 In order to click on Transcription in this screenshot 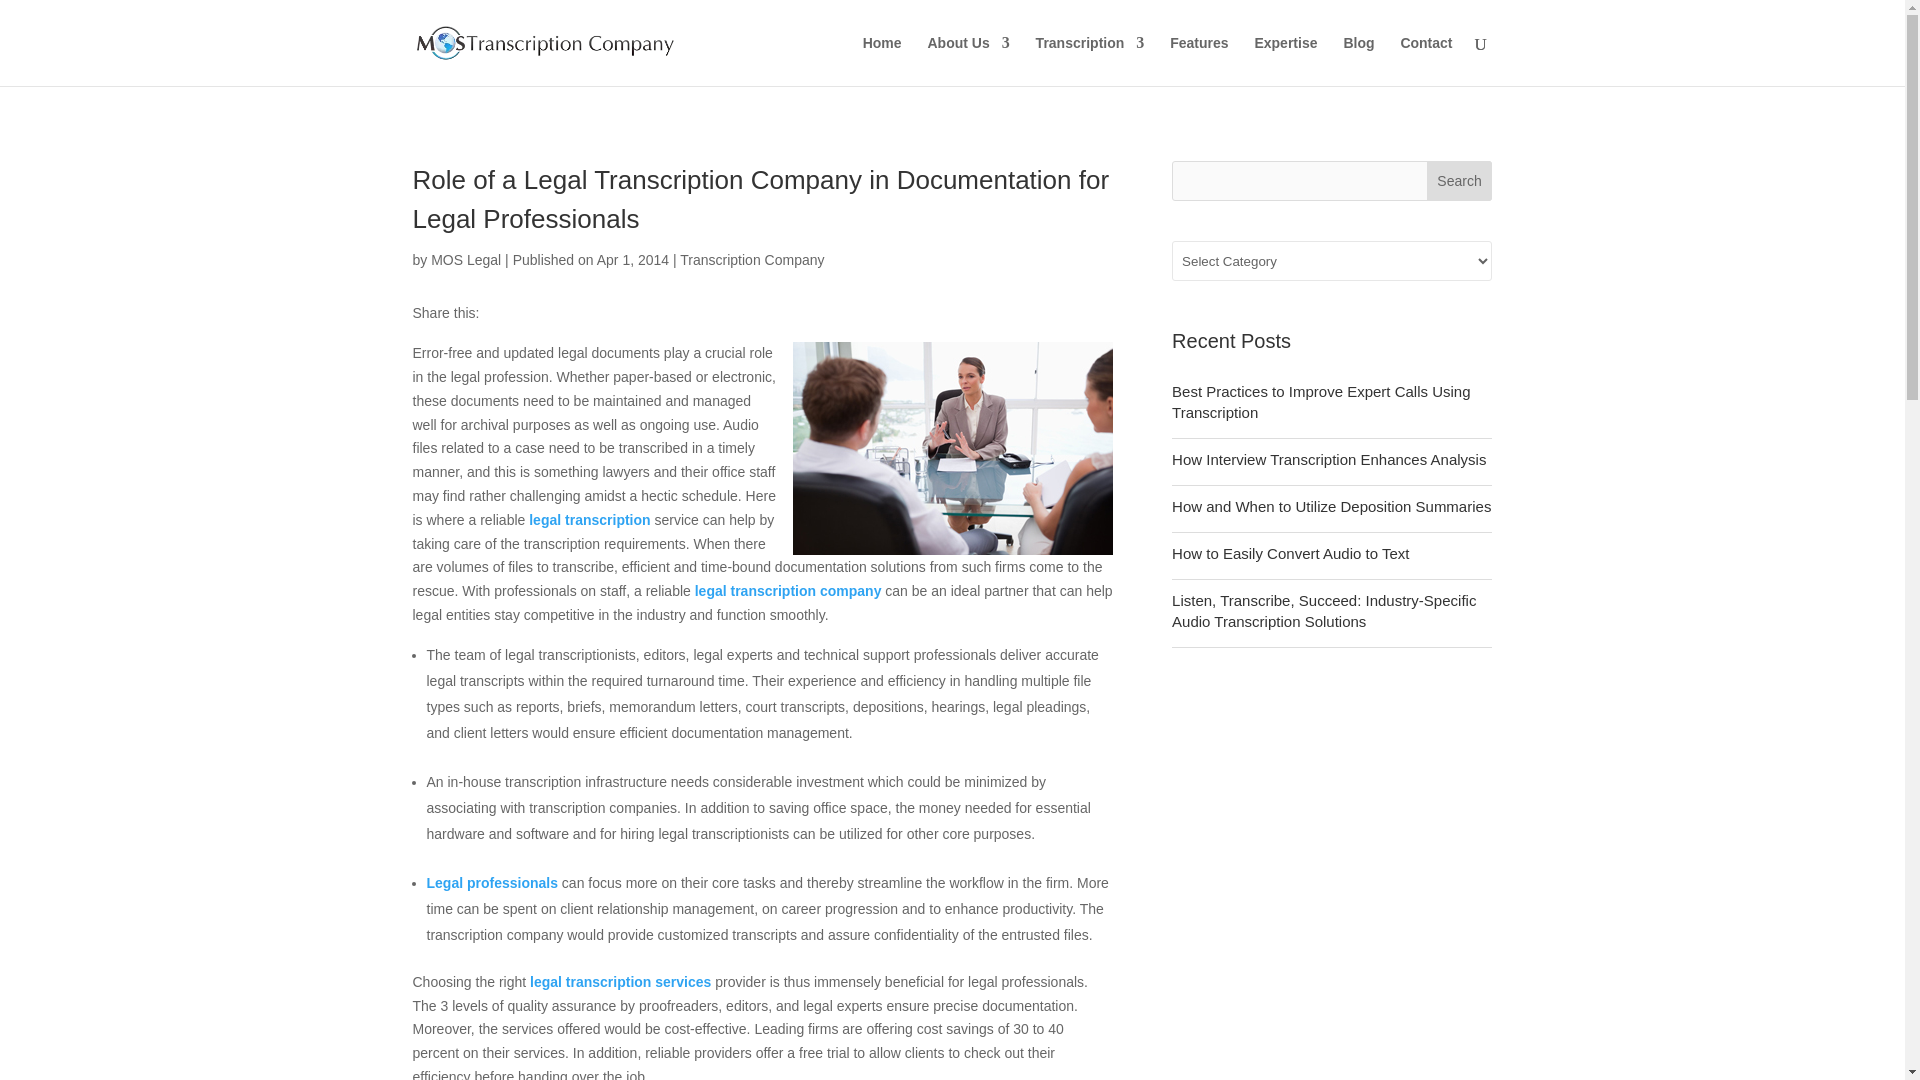, I will do `click(1090, 60)`.